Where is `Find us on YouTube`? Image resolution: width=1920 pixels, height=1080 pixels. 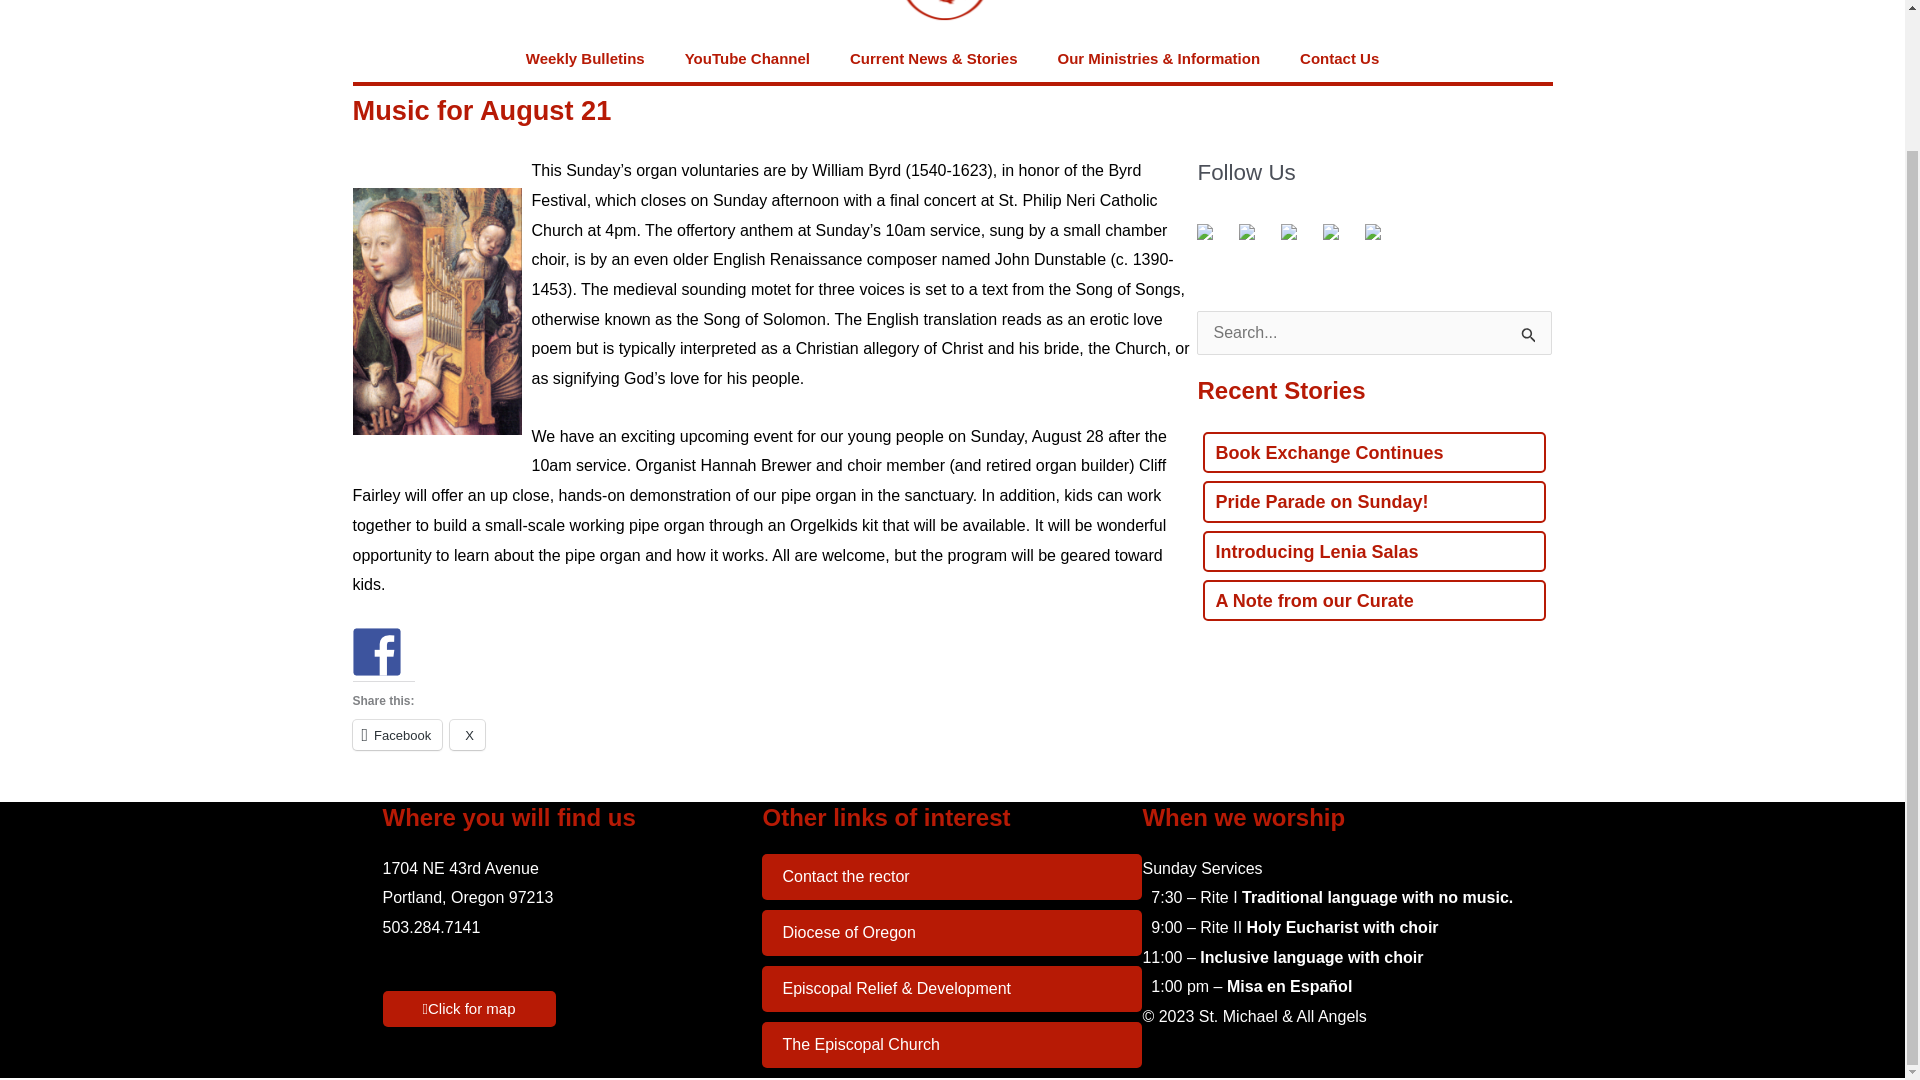 Find us on YouTube is located at coordinates (1296, 239).